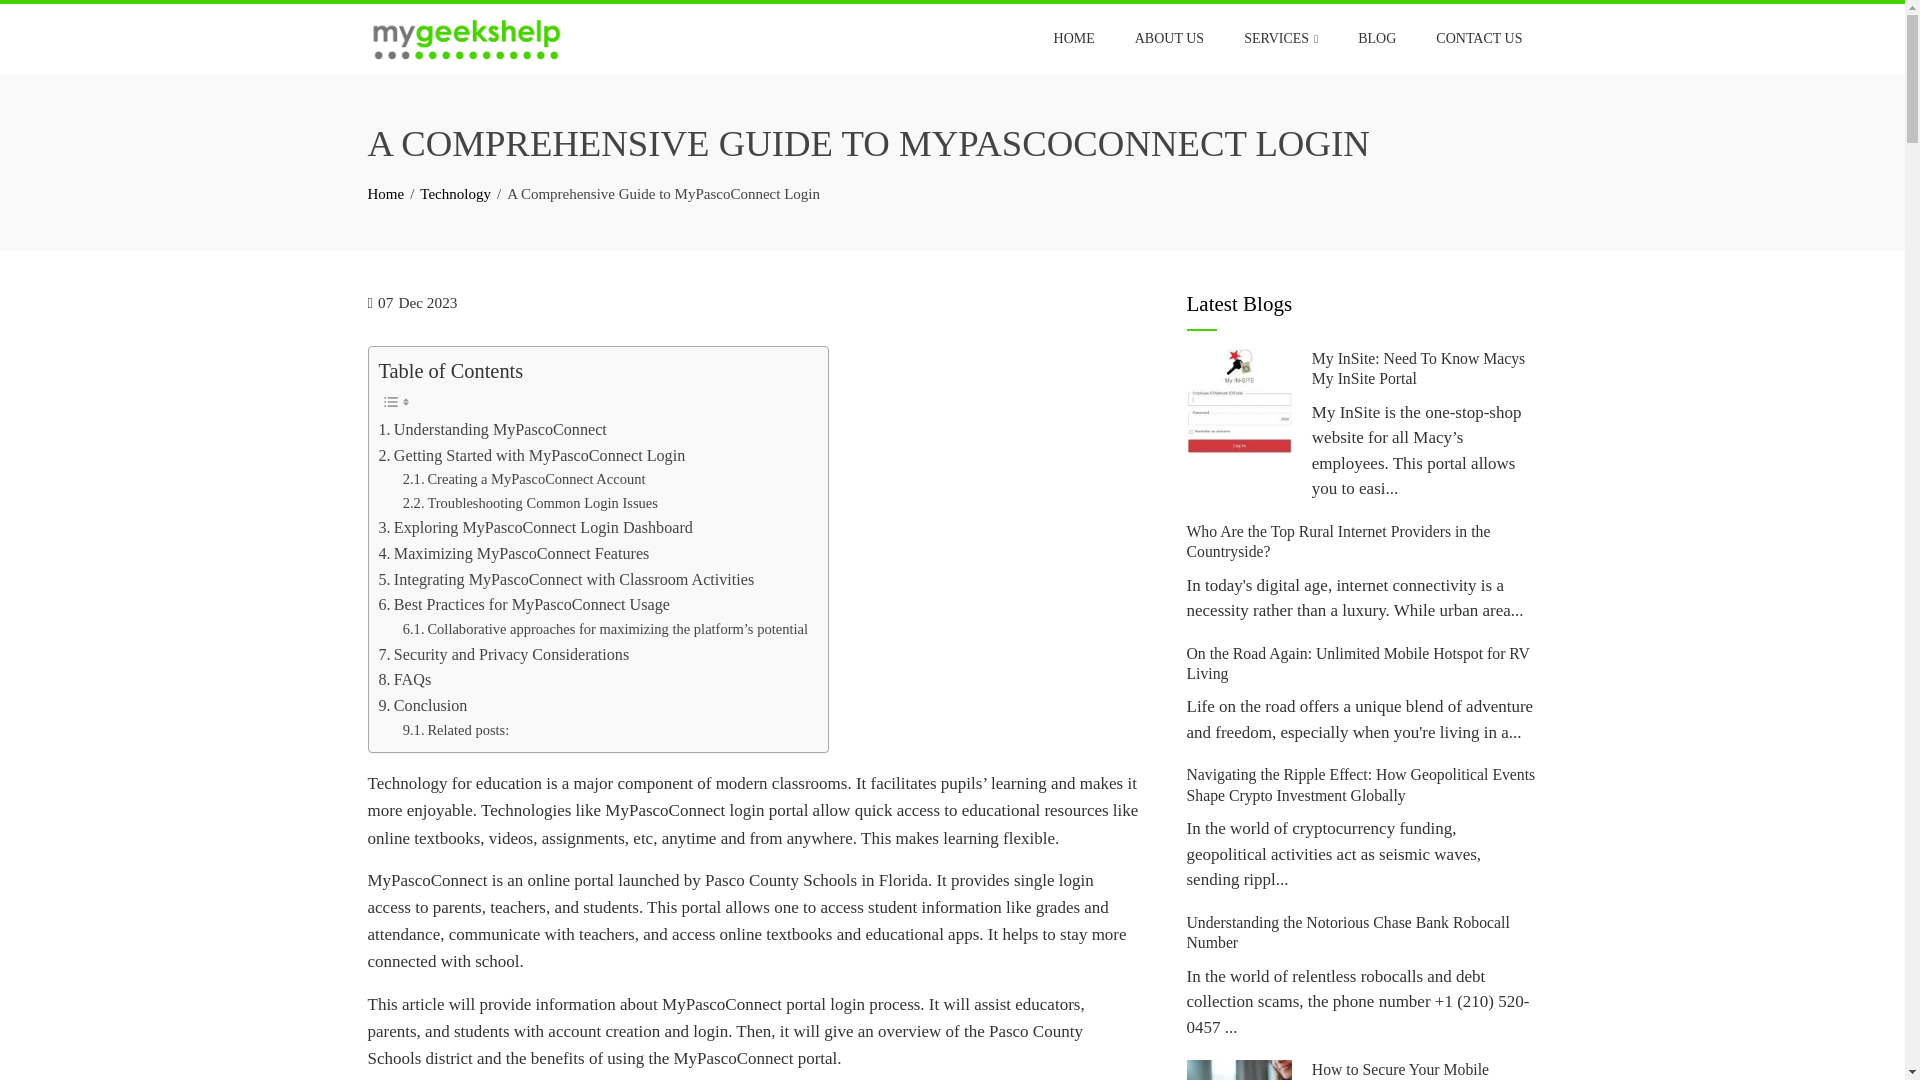 The image size is (1920, 1080). What do you see at coordinates (534, 528) in the screenshot?
I see `Exploring MyPascoConnect Login Dashboard` at bounding box center [534, 528].